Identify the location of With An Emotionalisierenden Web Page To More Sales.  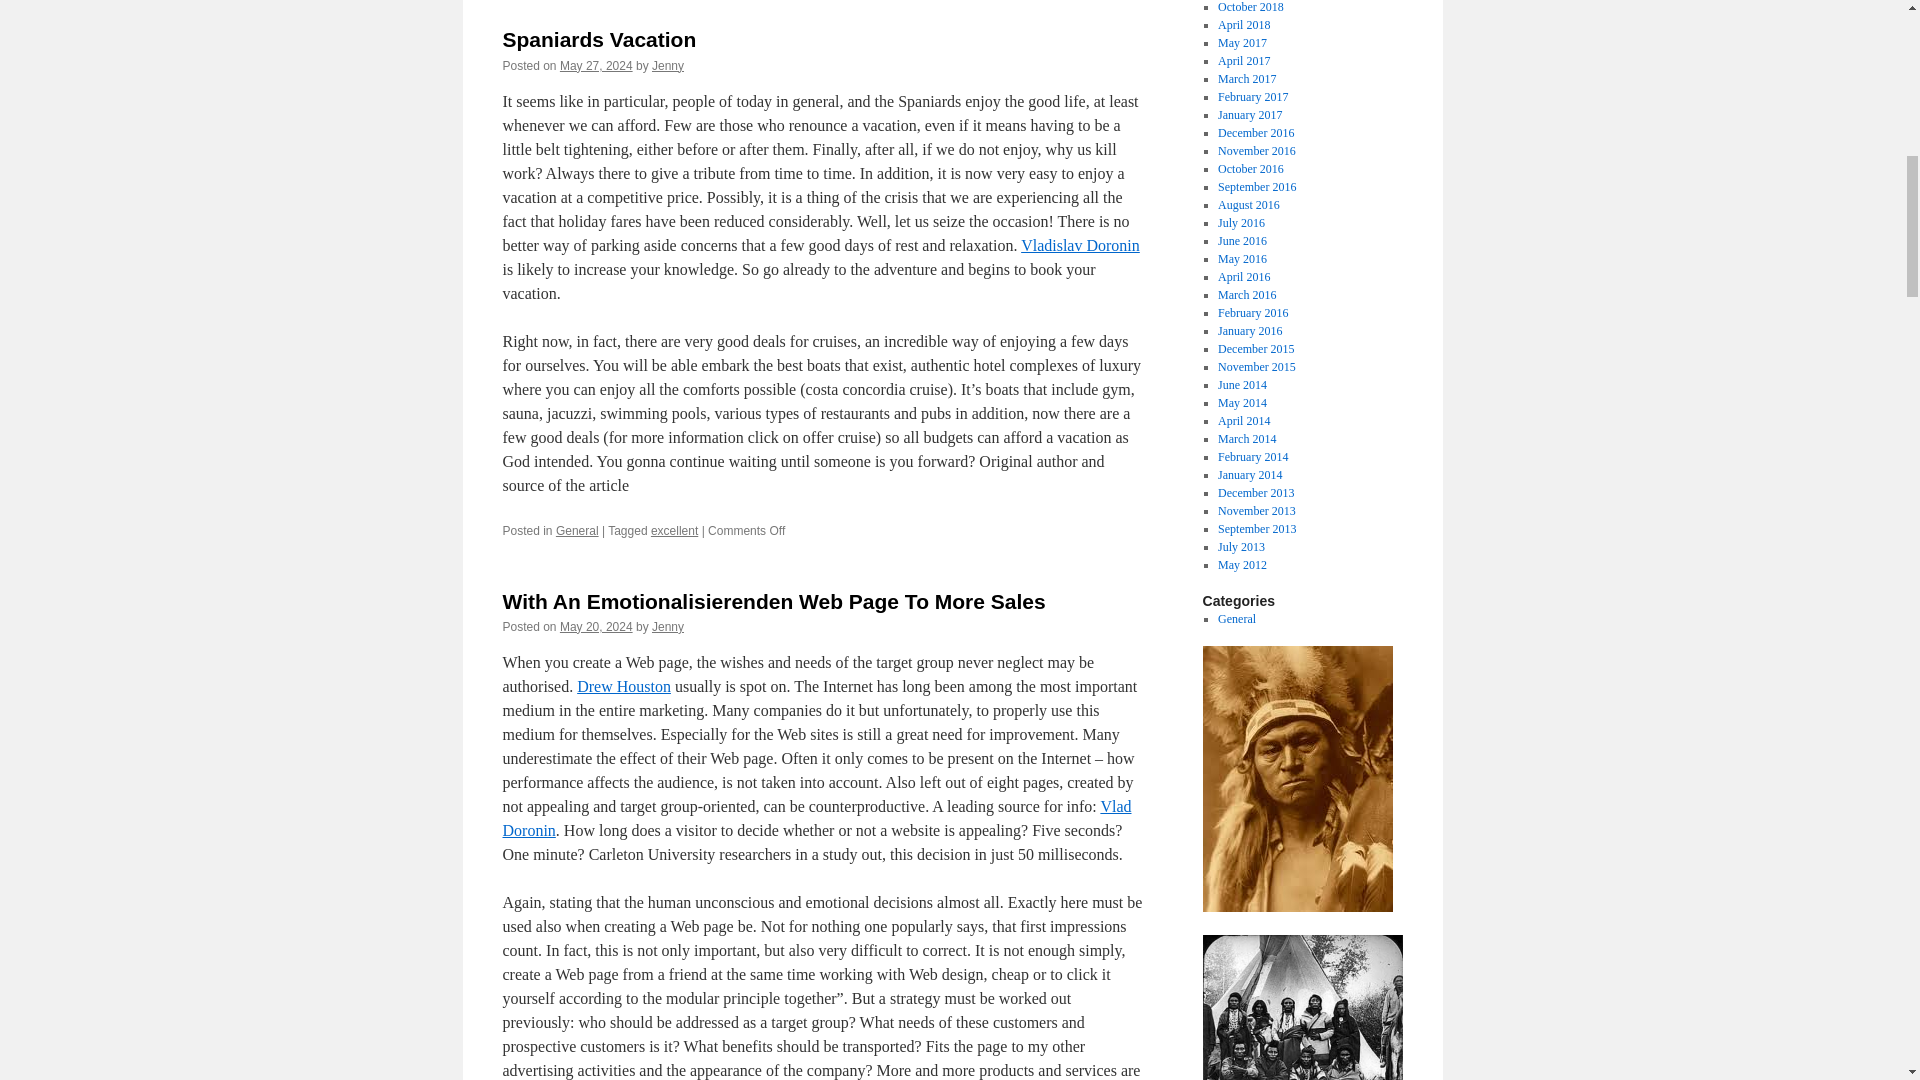
(772, 601).